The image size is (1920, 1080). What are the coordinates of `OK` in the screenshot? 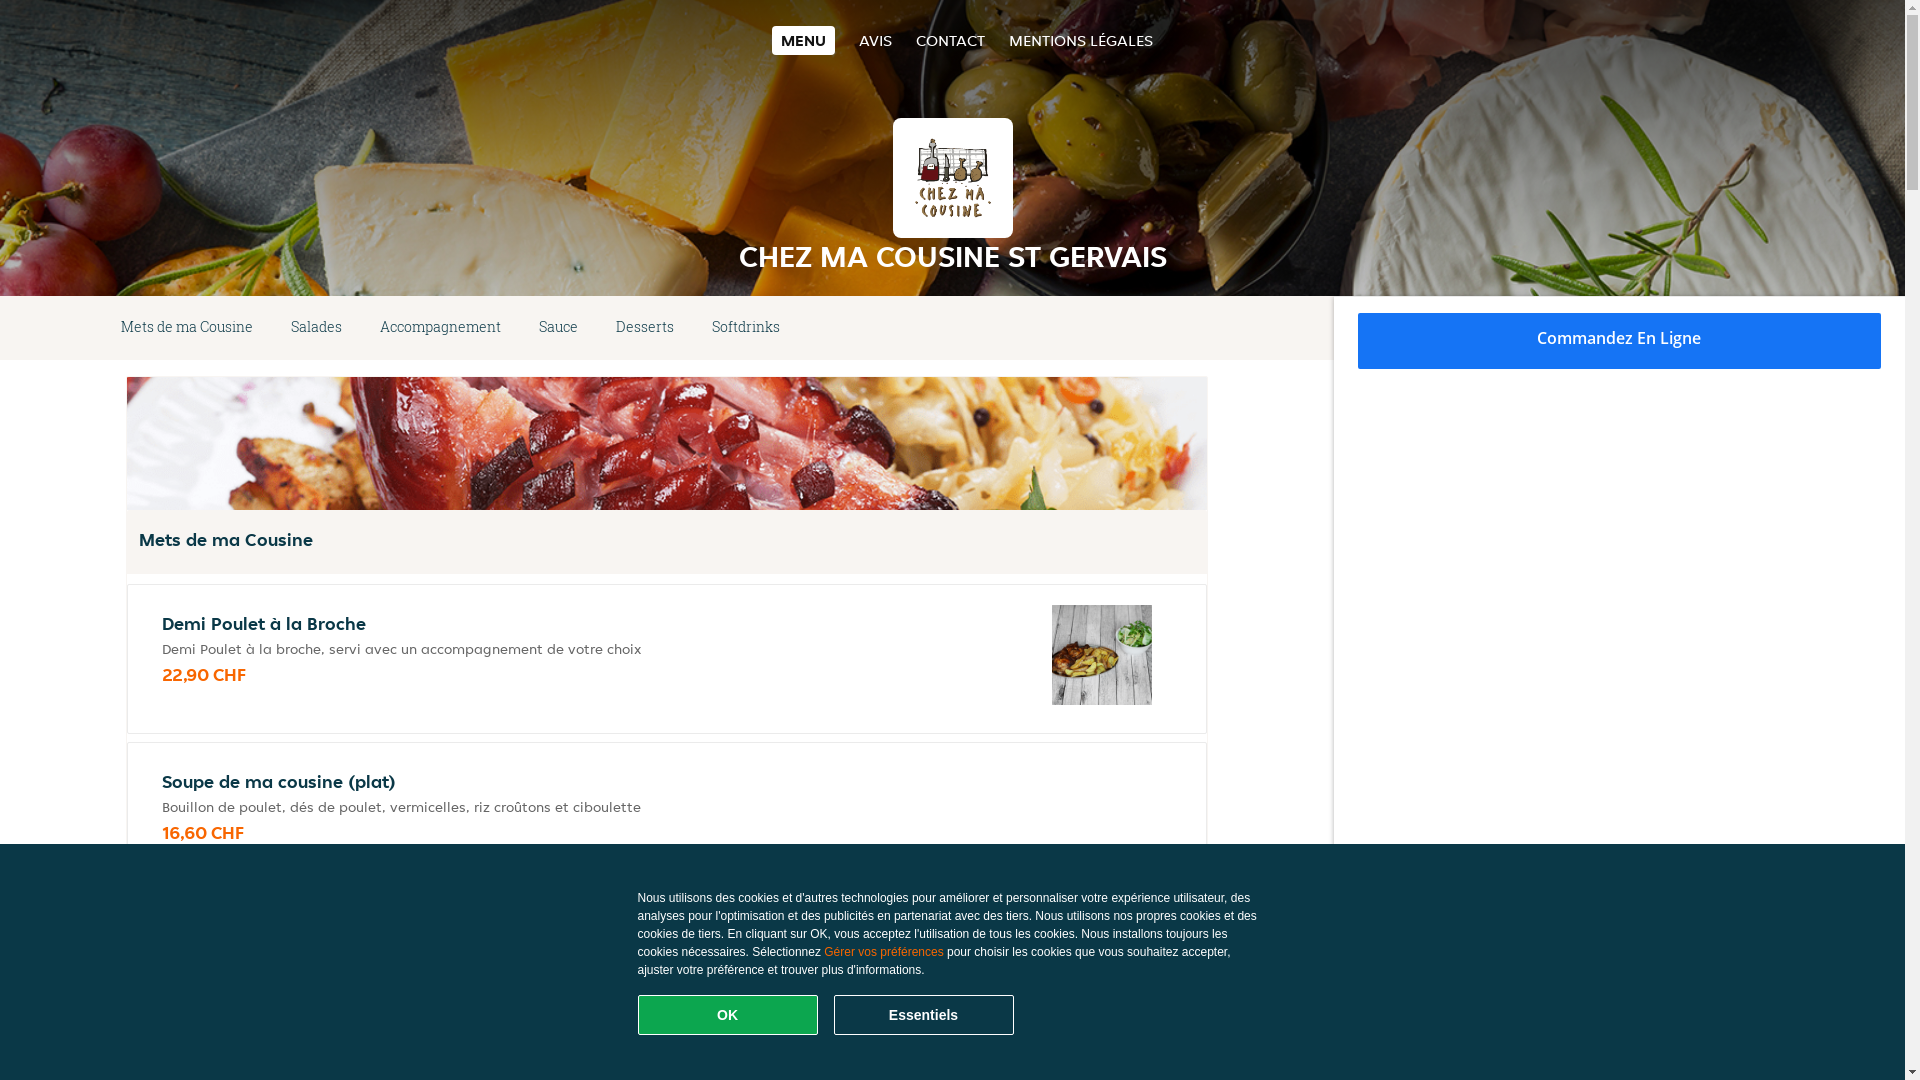 It's located at (728, 1015).